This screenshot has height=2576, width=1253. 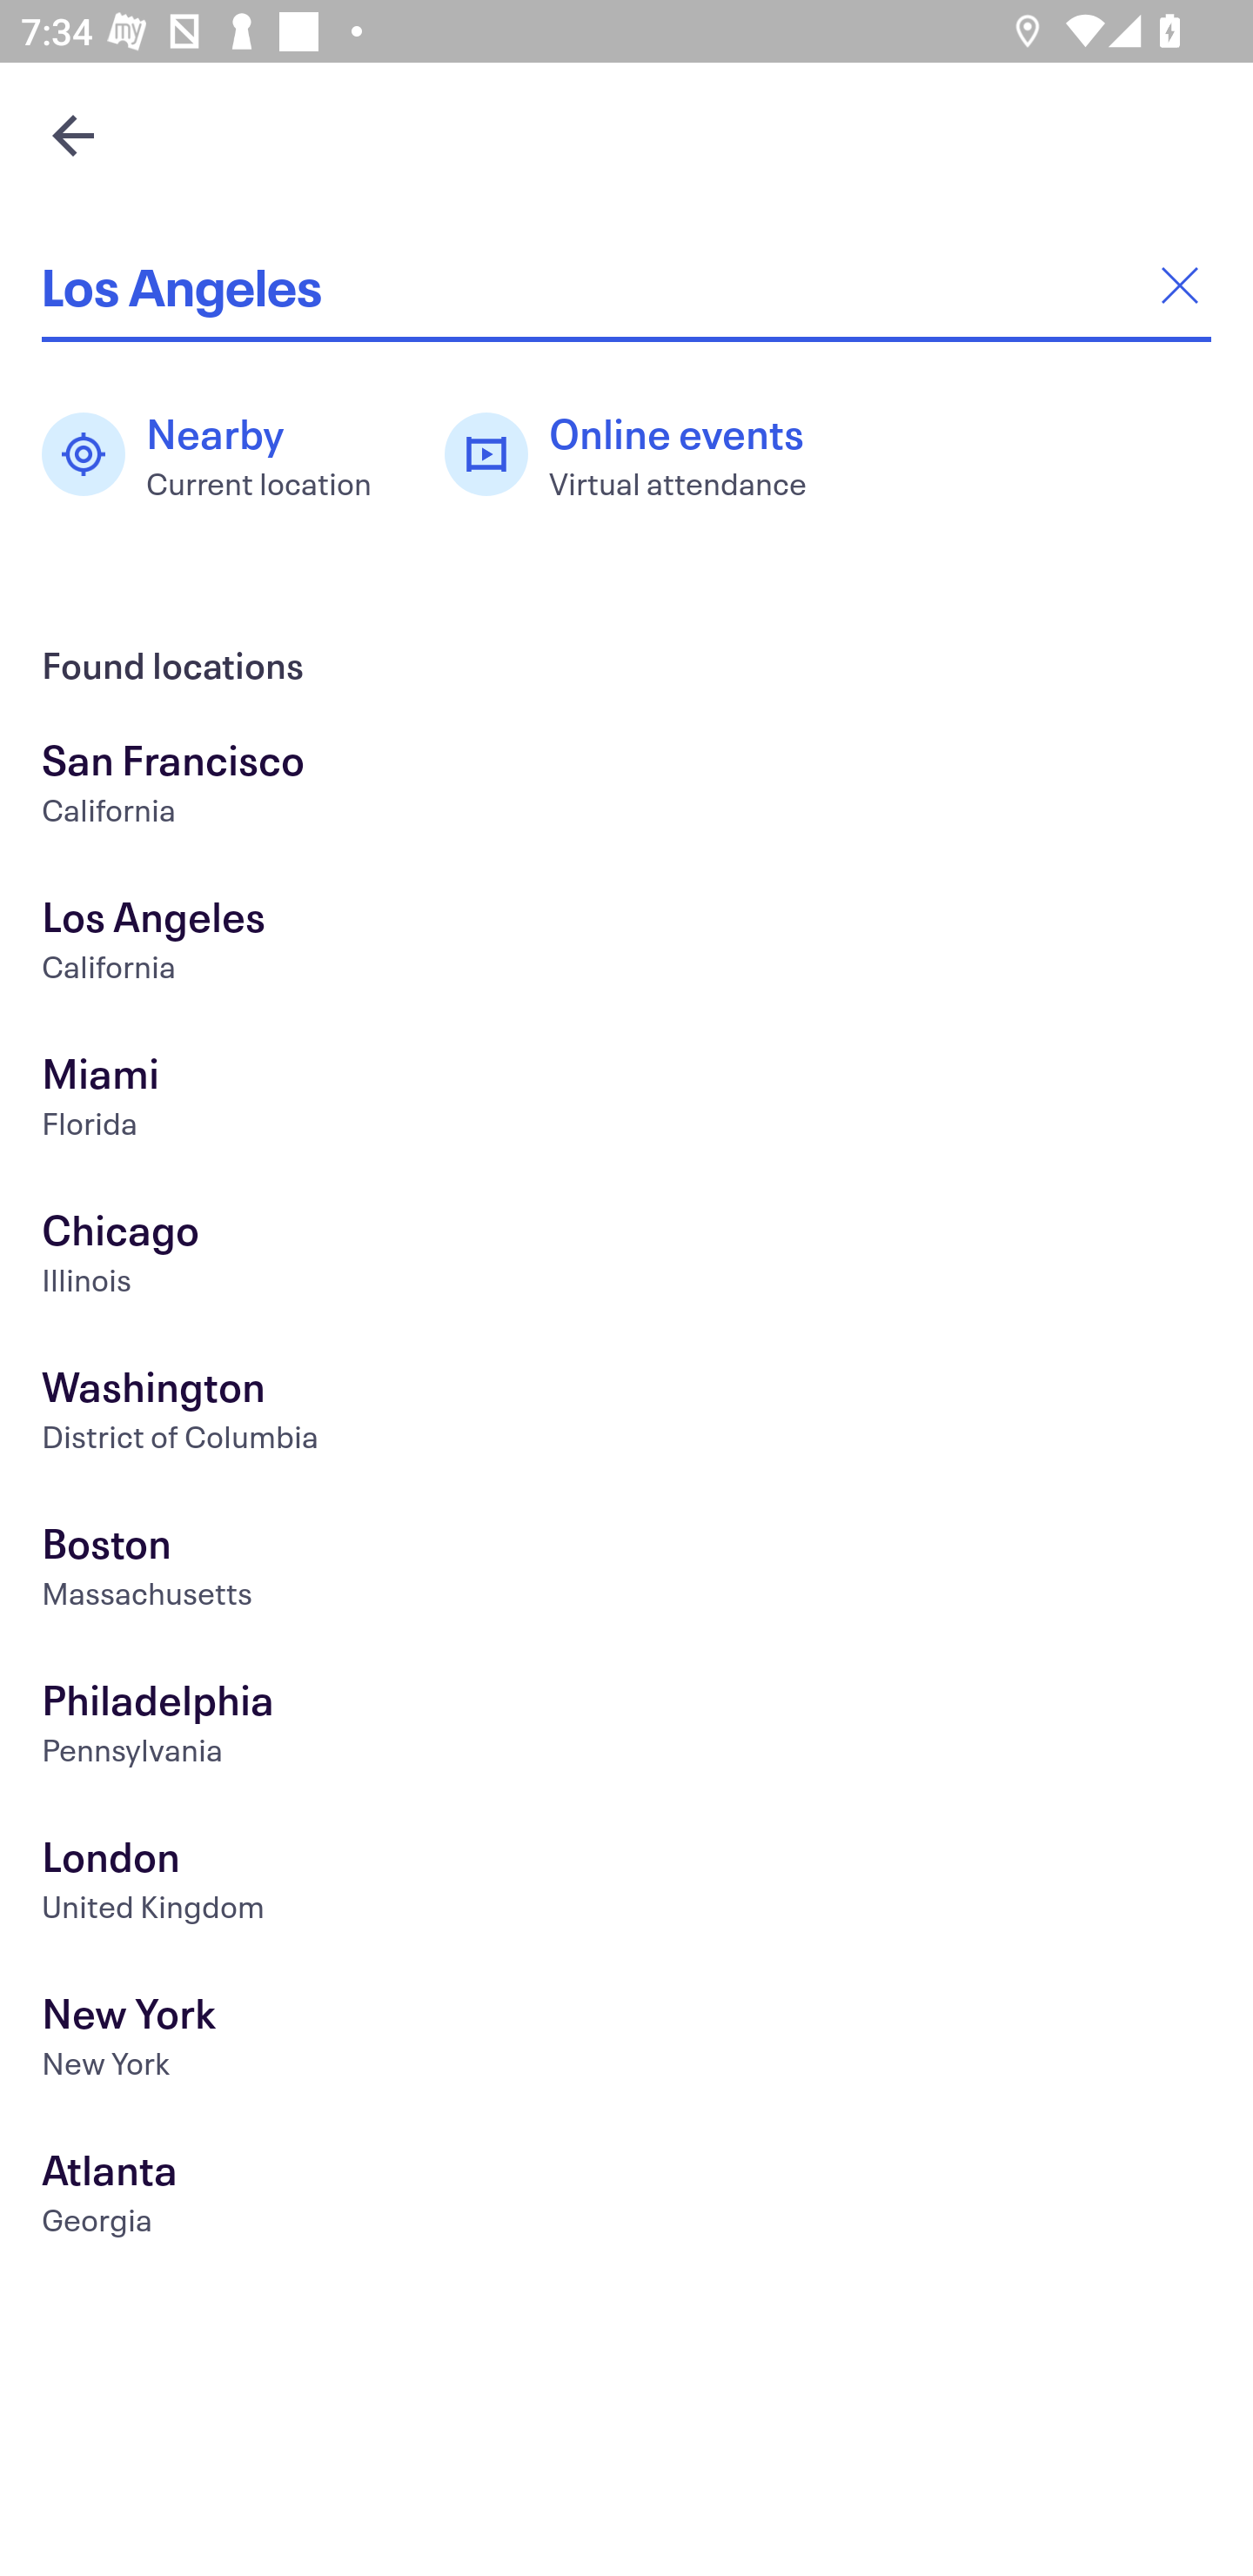 What do you see at coordinates (626, 1415) in the screenshot?
I see `Washington District of Columbia` at bounding box center [626, 1415].